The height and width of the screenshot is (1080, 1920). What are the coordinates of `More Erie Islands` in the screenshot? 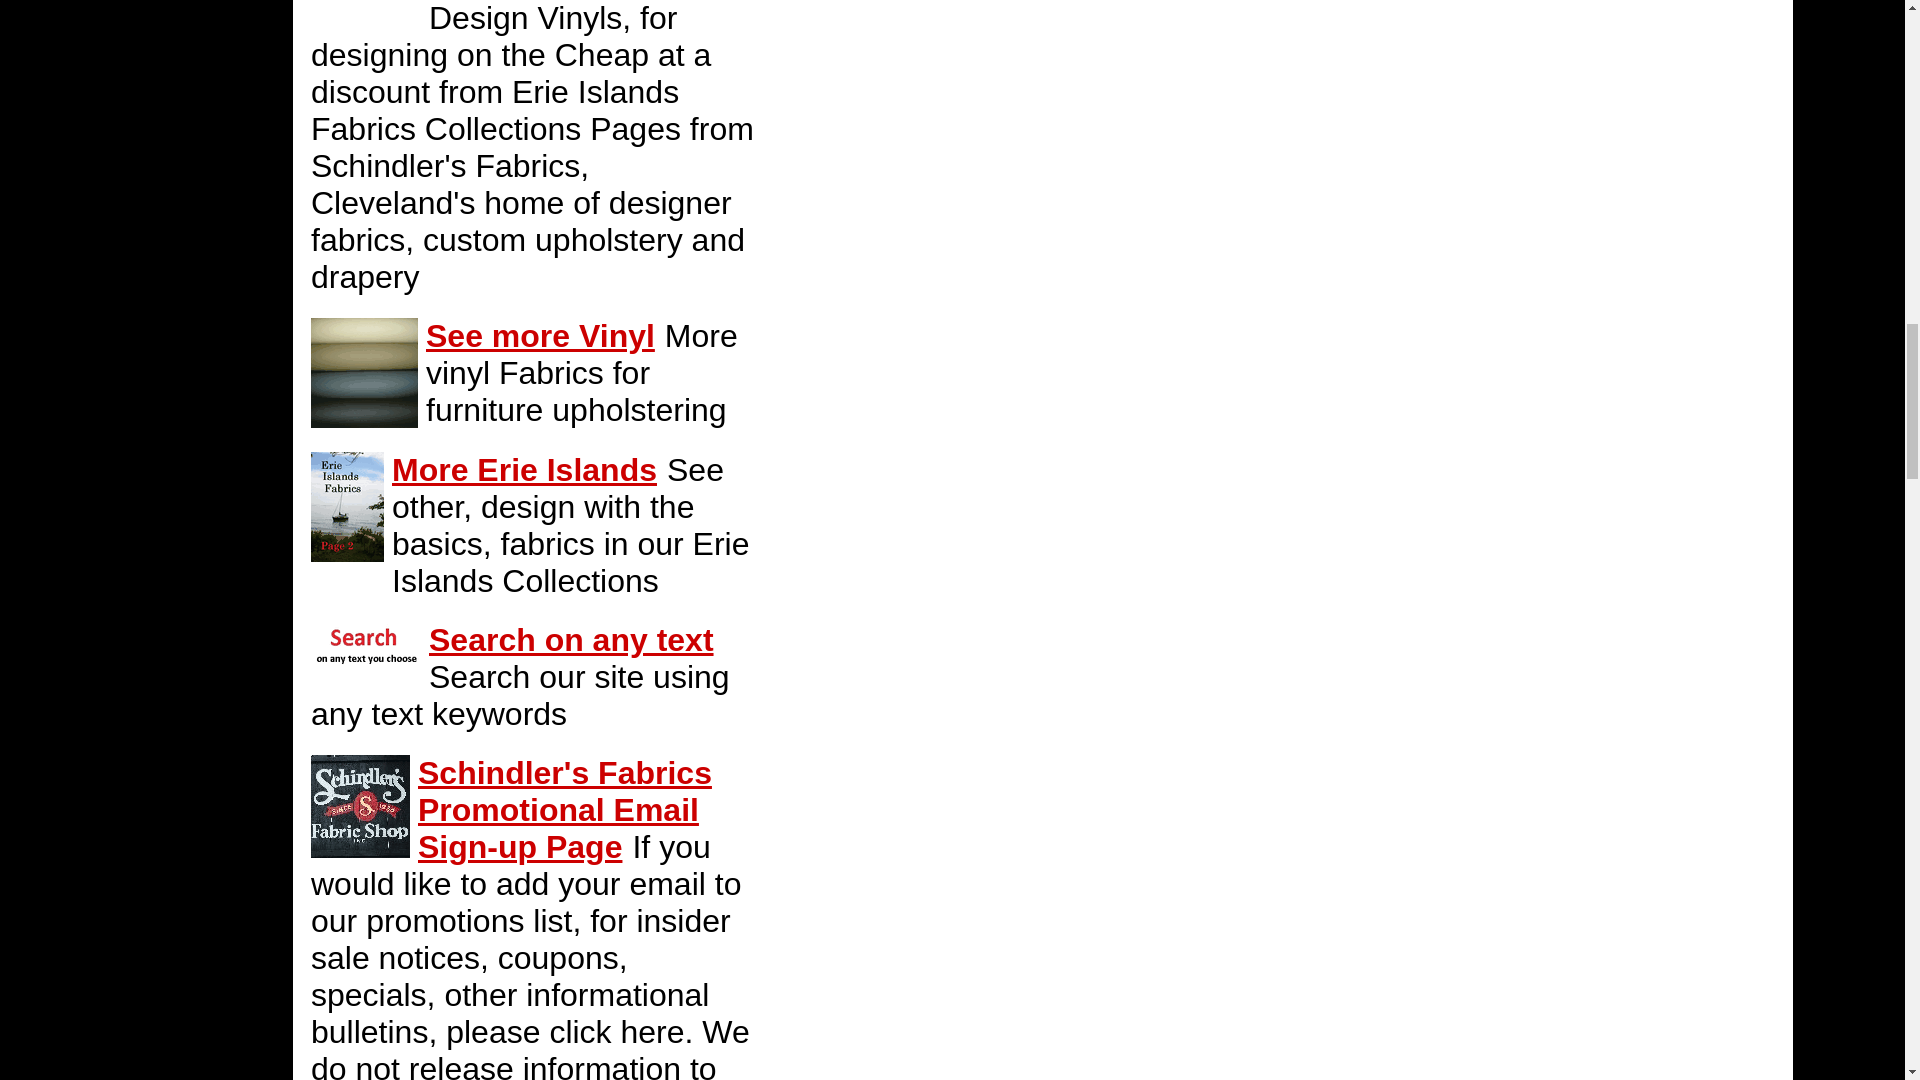 It's located at (524, 470).